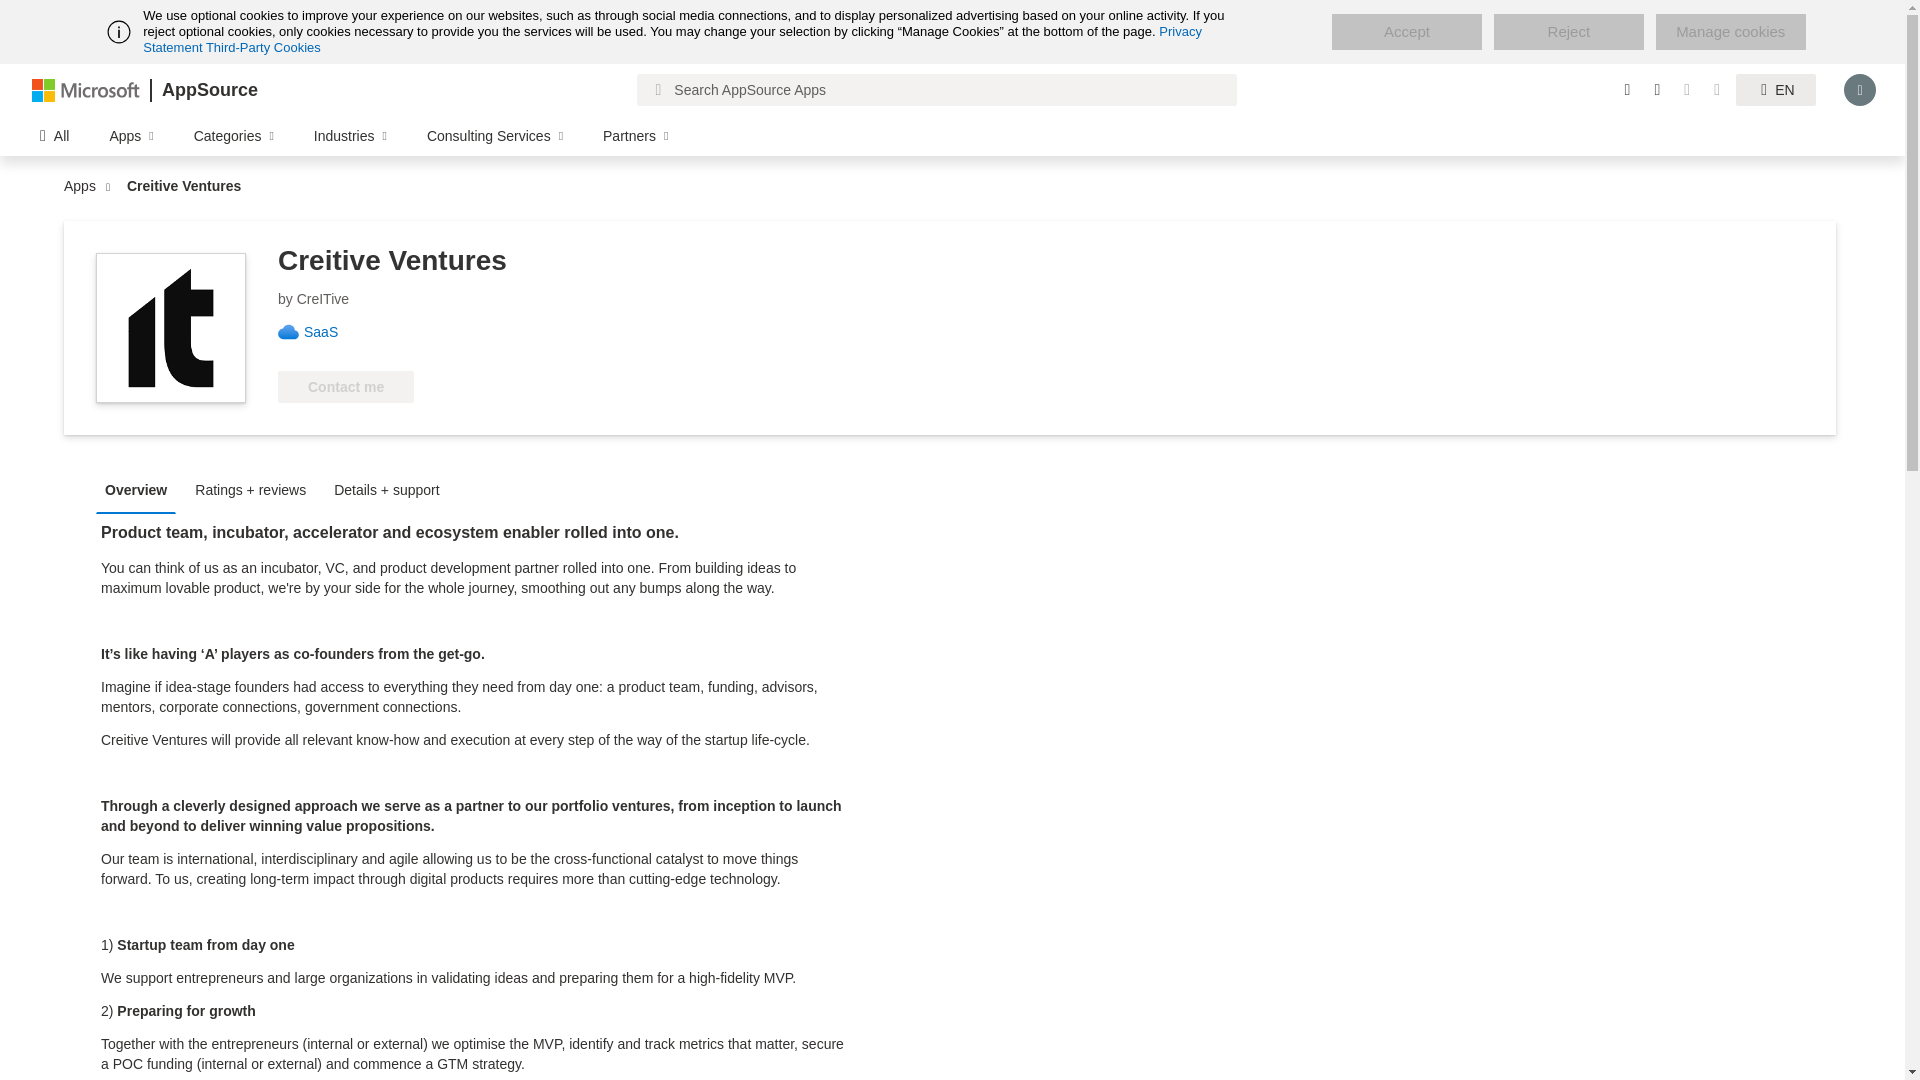  I want to click on Third-Party Cookies, so click(262, 47).